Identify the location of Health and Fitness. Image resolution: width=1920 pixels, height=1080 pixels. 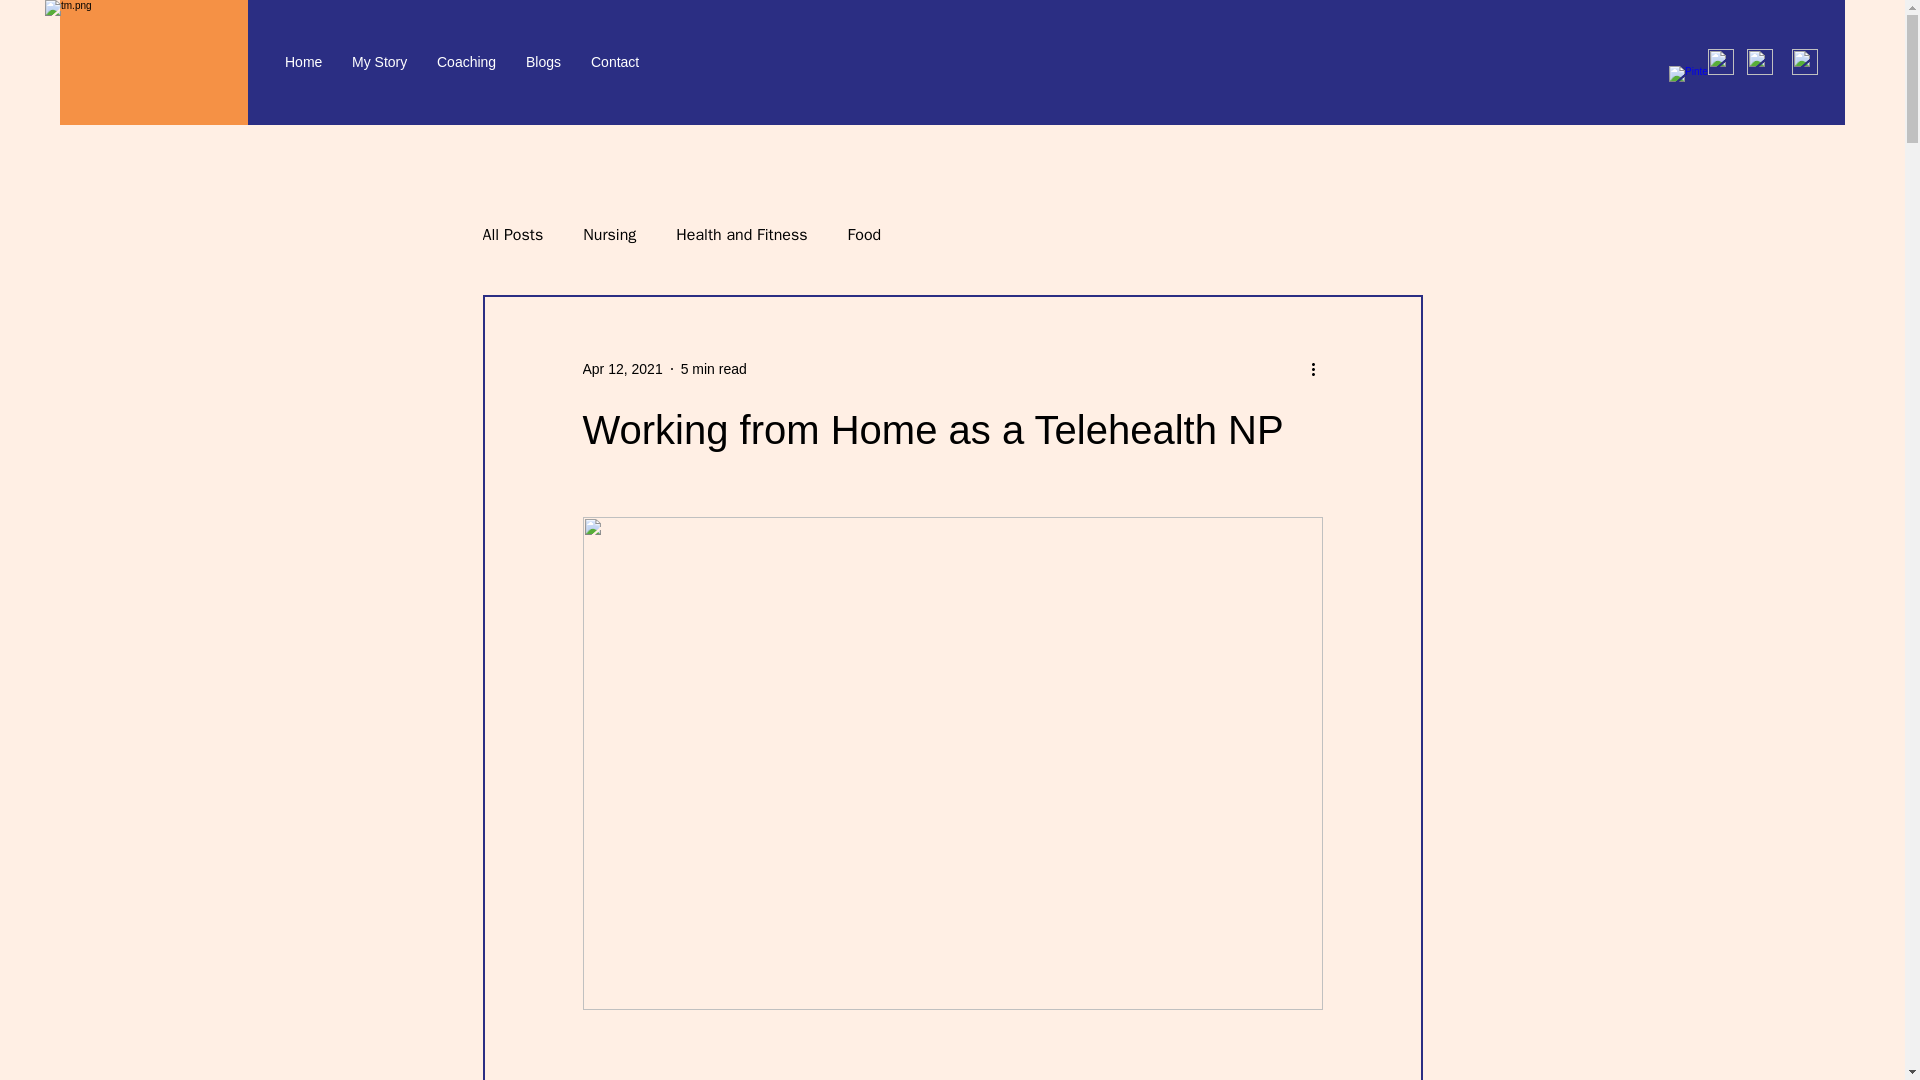
(740, 234).